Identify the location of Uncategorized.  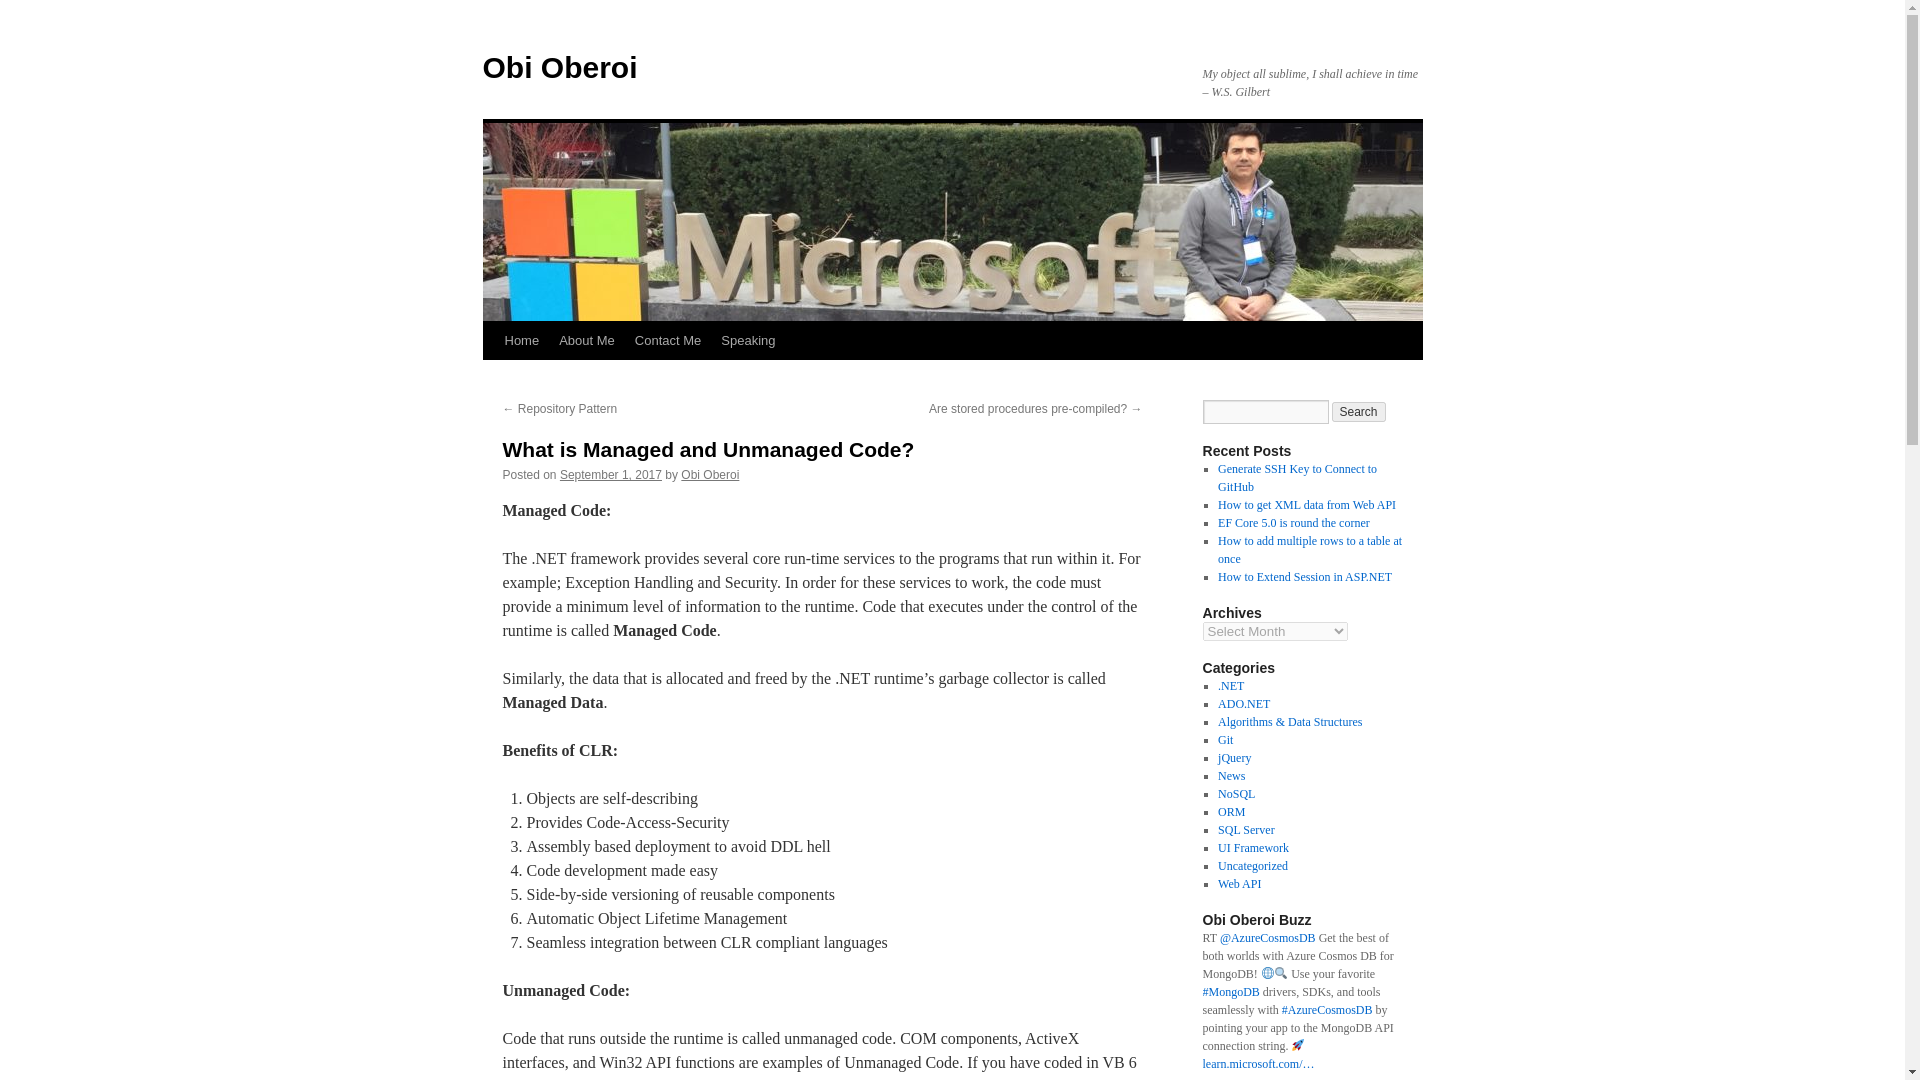
(1252, 865).